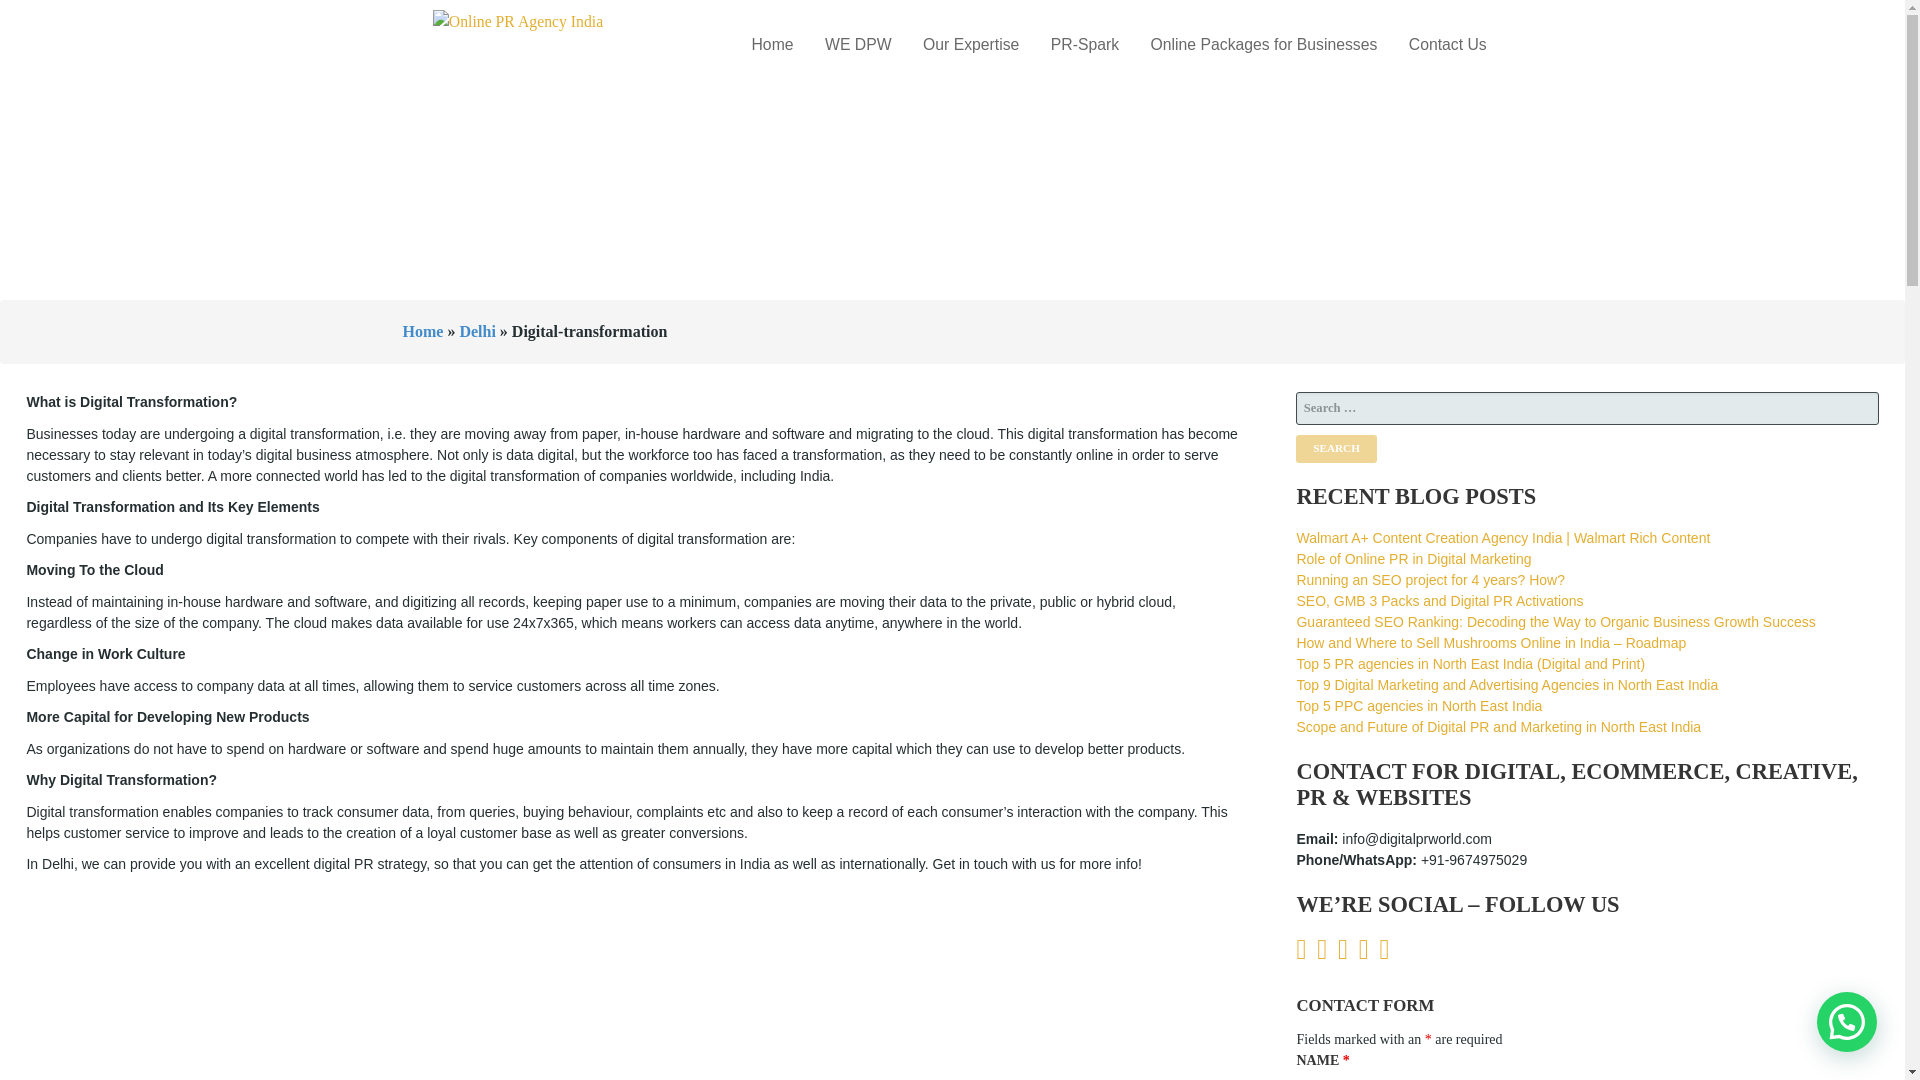  Describe the element at coordinates (1336, 449) in the screenshot. I see `Search` at that location.